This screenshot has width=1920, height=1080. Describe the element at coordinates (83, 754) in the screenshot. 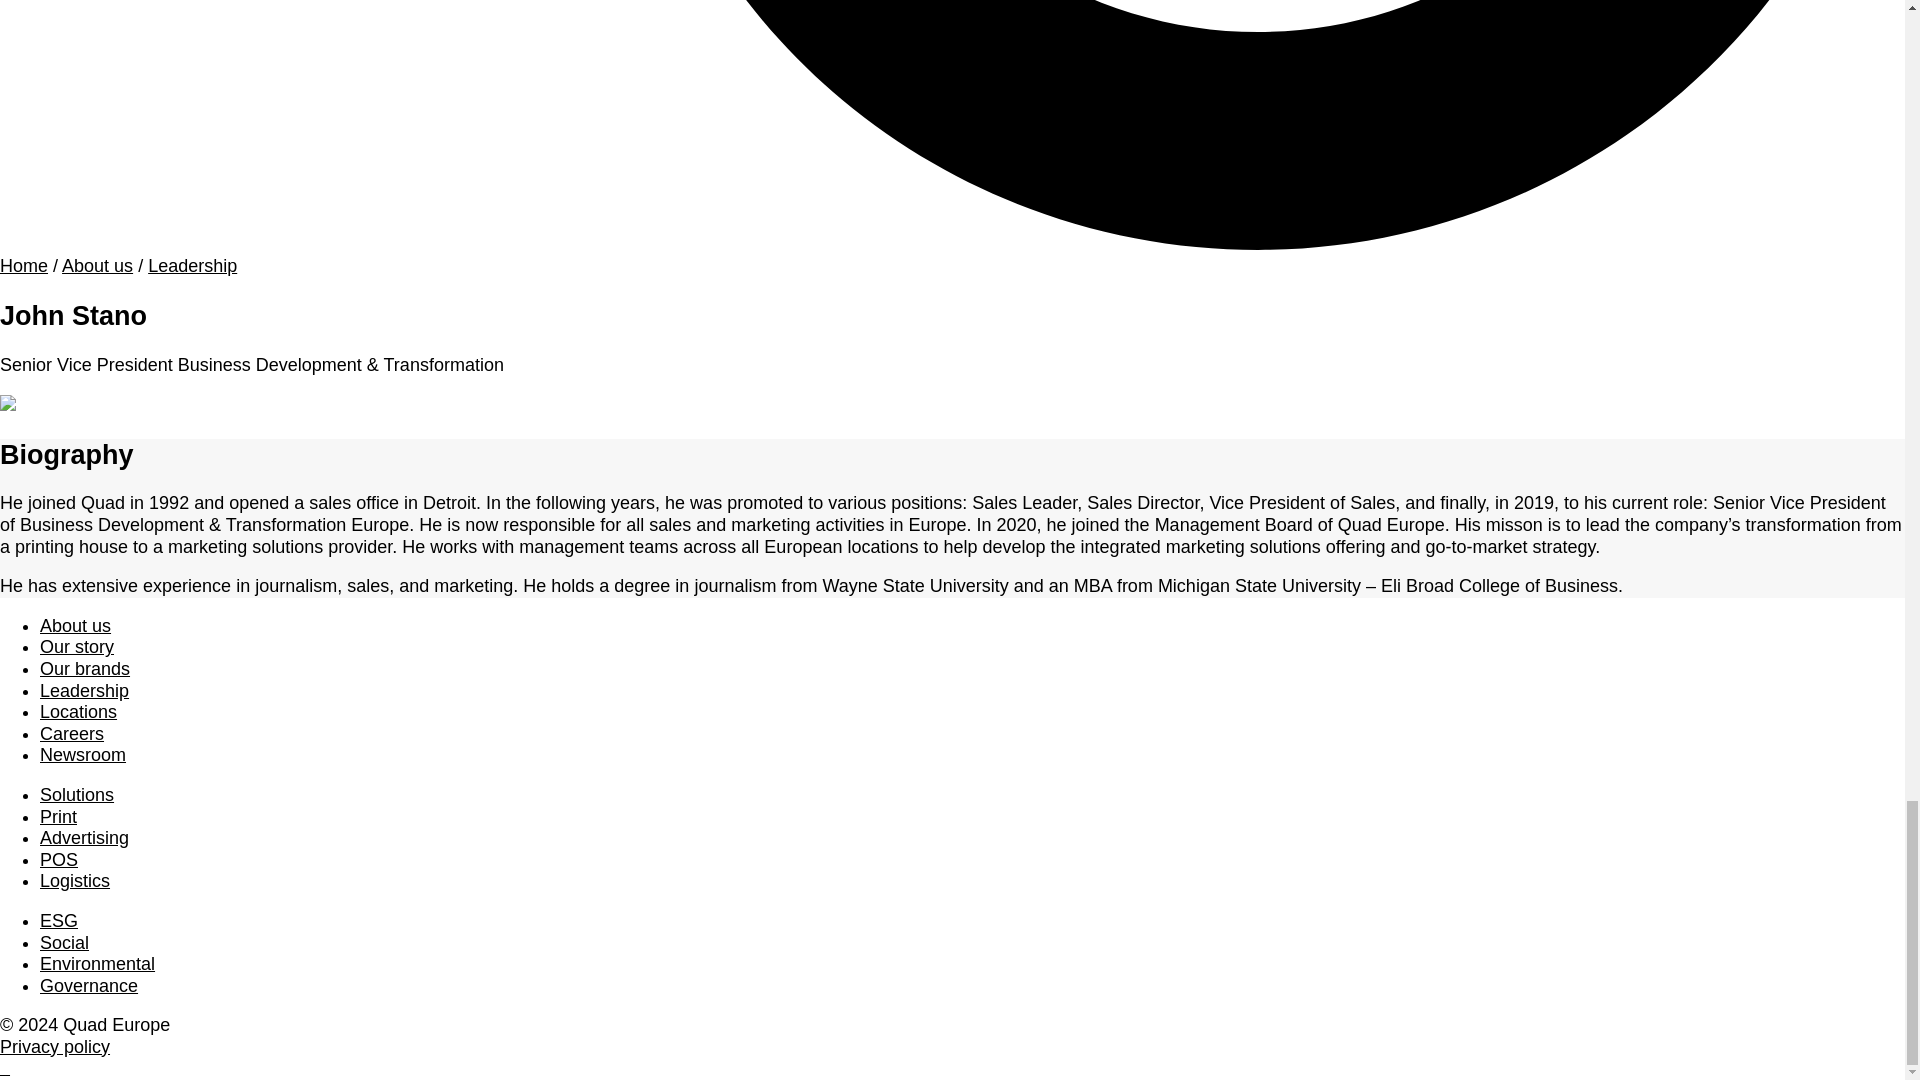

I see `Newsroom` at that location.